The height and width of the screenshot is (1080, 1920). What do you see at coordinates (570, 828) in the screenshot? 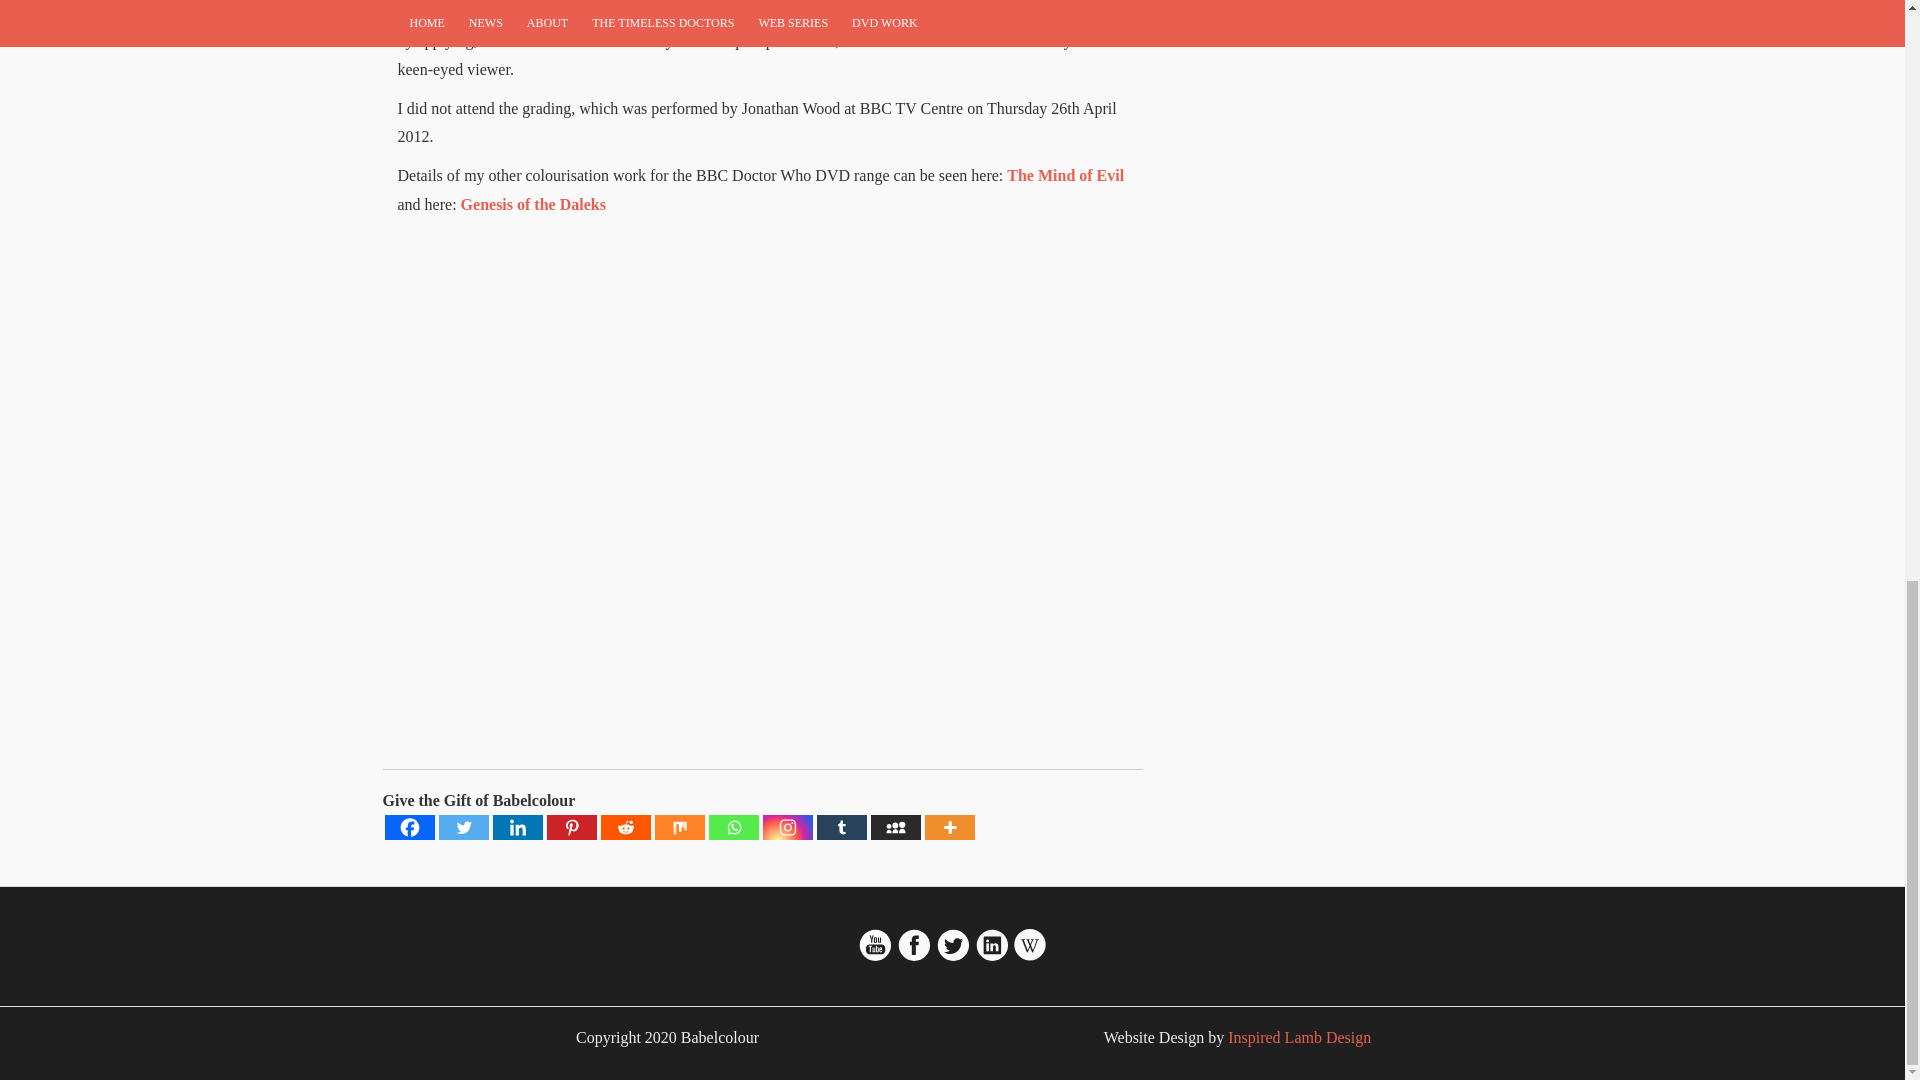
I see `Pinterest` at bounding box center [570, 828].